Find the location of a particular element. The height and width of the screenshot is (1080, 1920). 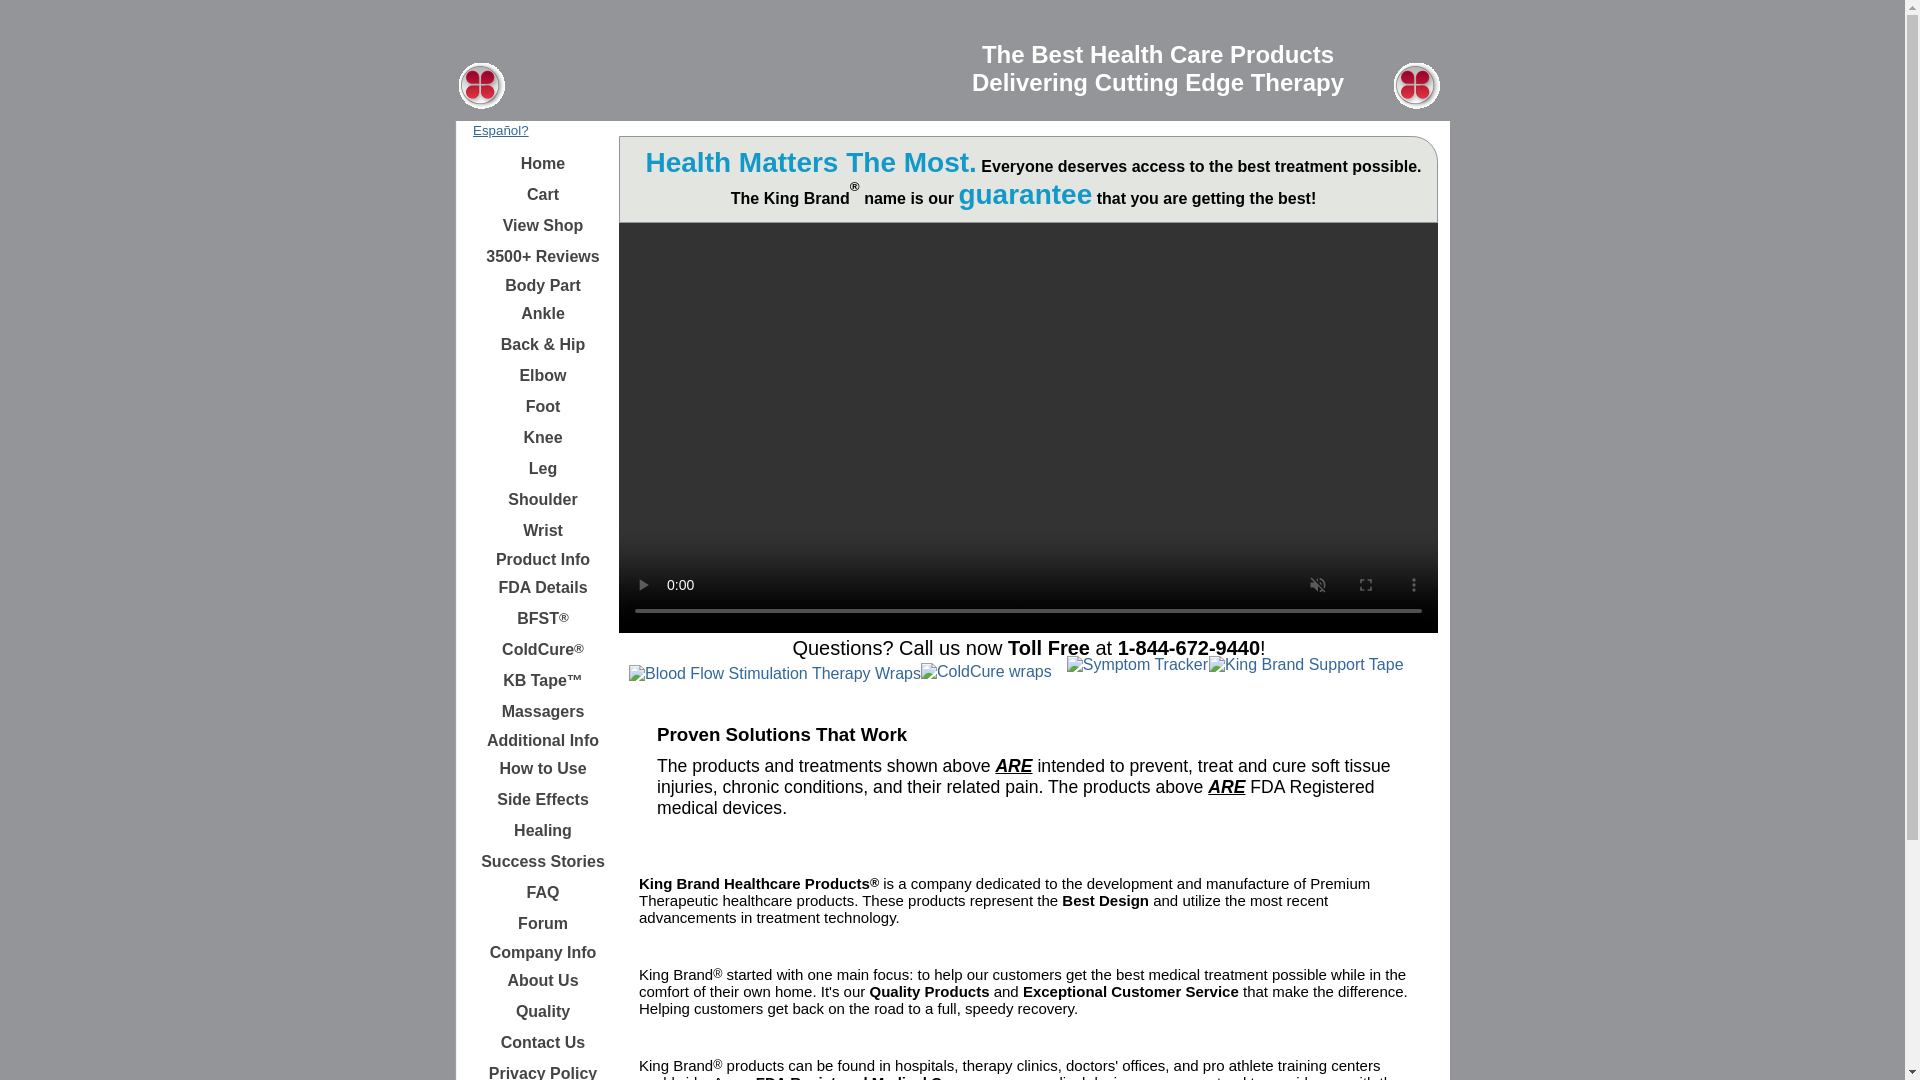

Forum is located at coordinates (543, 924).